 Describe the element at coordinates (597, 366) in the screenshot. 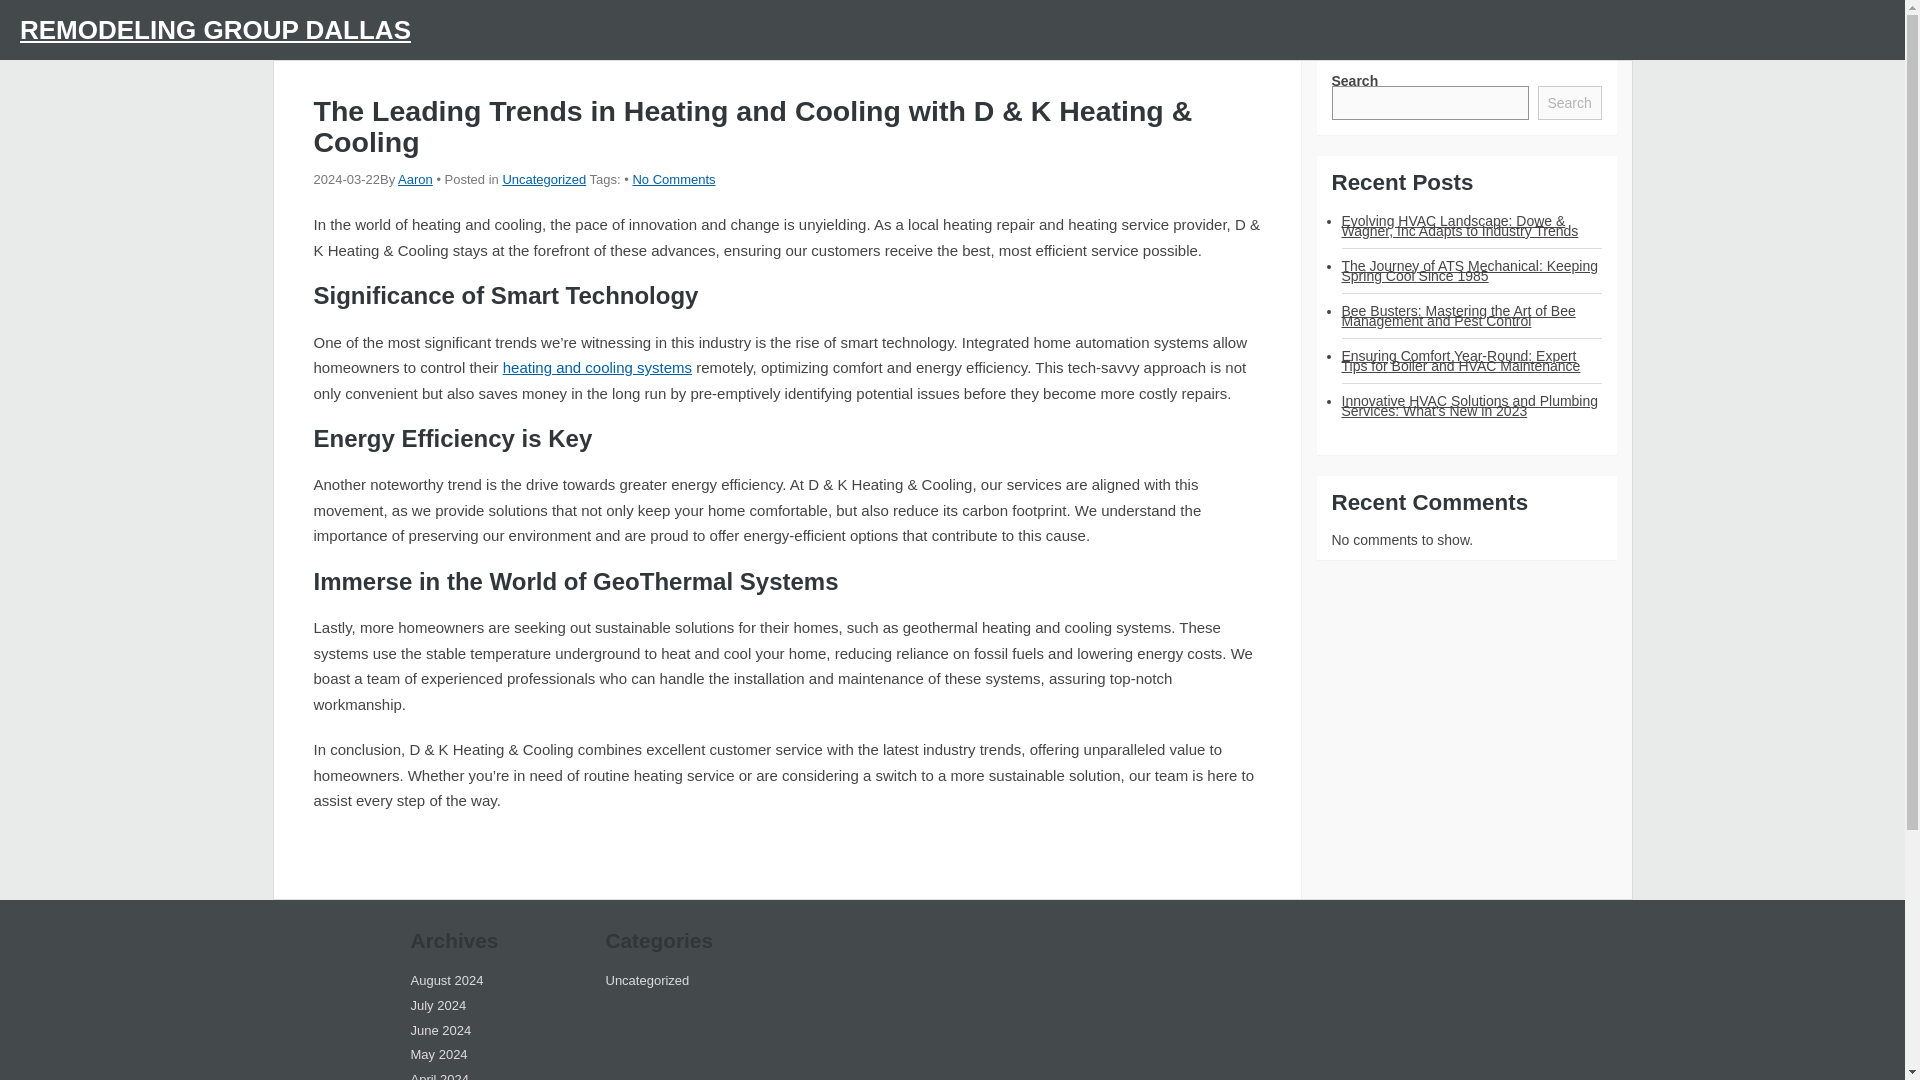

I see `heating and cooling systems` at that location.